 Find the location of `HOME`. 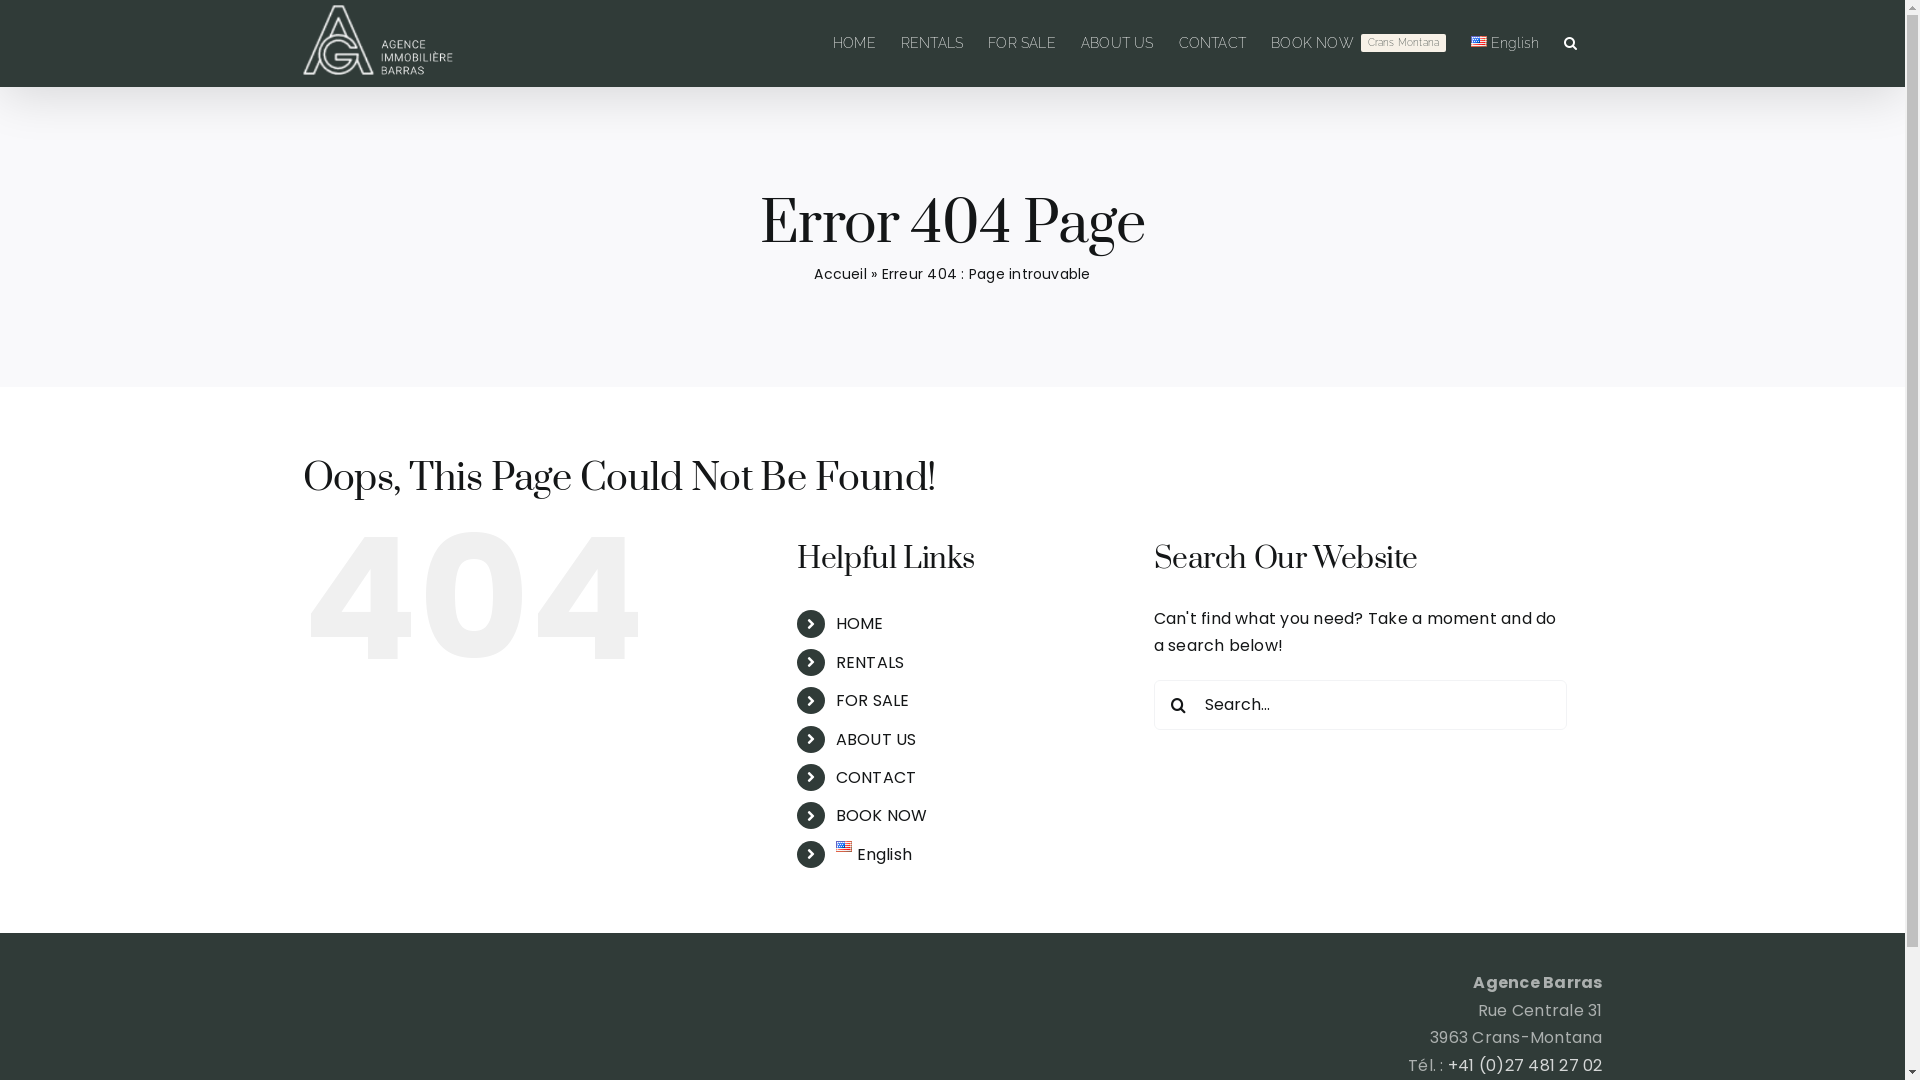

HOME is located at coordinates (860, 623).